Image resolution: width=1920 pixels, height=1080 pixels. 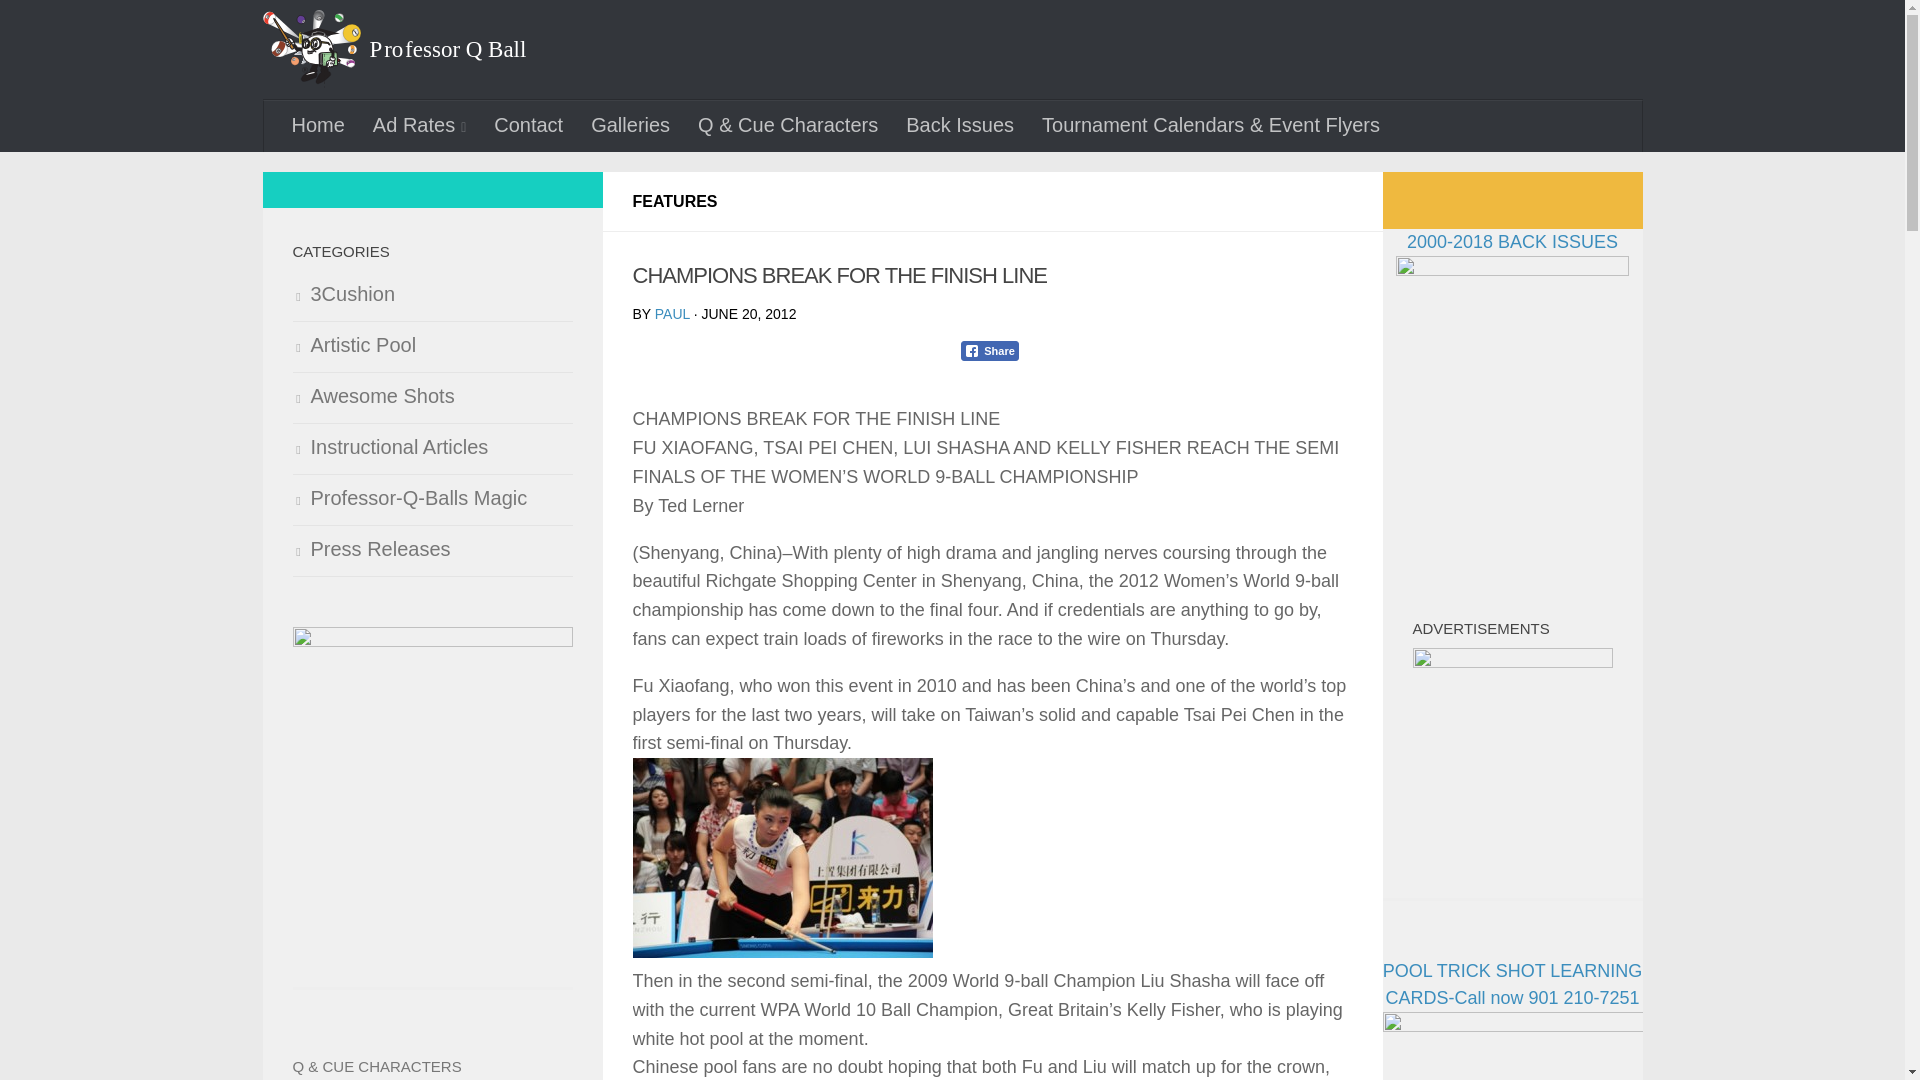 I want to click on Instructional Articles, so click(x=432, y=450).